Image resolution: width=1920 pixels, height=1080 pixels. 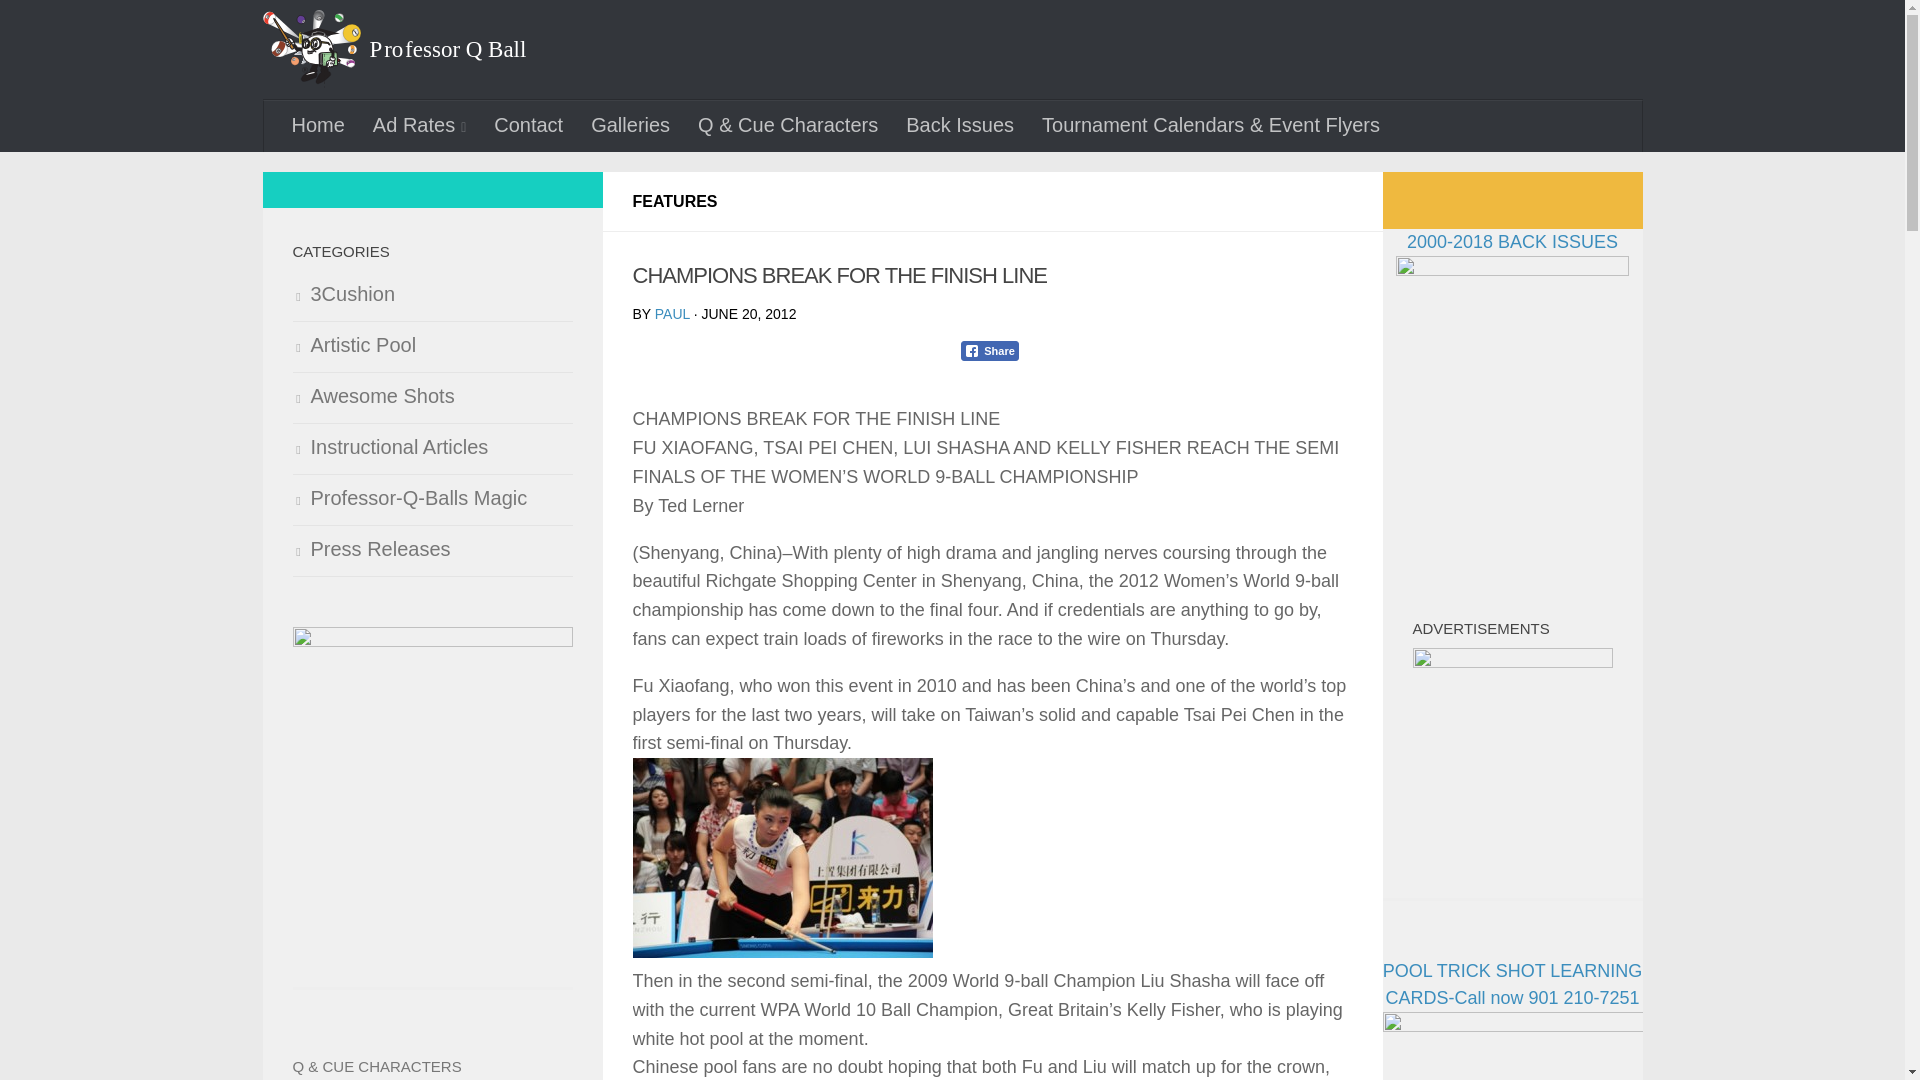 I want to click on Instructional Articles, so click(x=432, y=450).